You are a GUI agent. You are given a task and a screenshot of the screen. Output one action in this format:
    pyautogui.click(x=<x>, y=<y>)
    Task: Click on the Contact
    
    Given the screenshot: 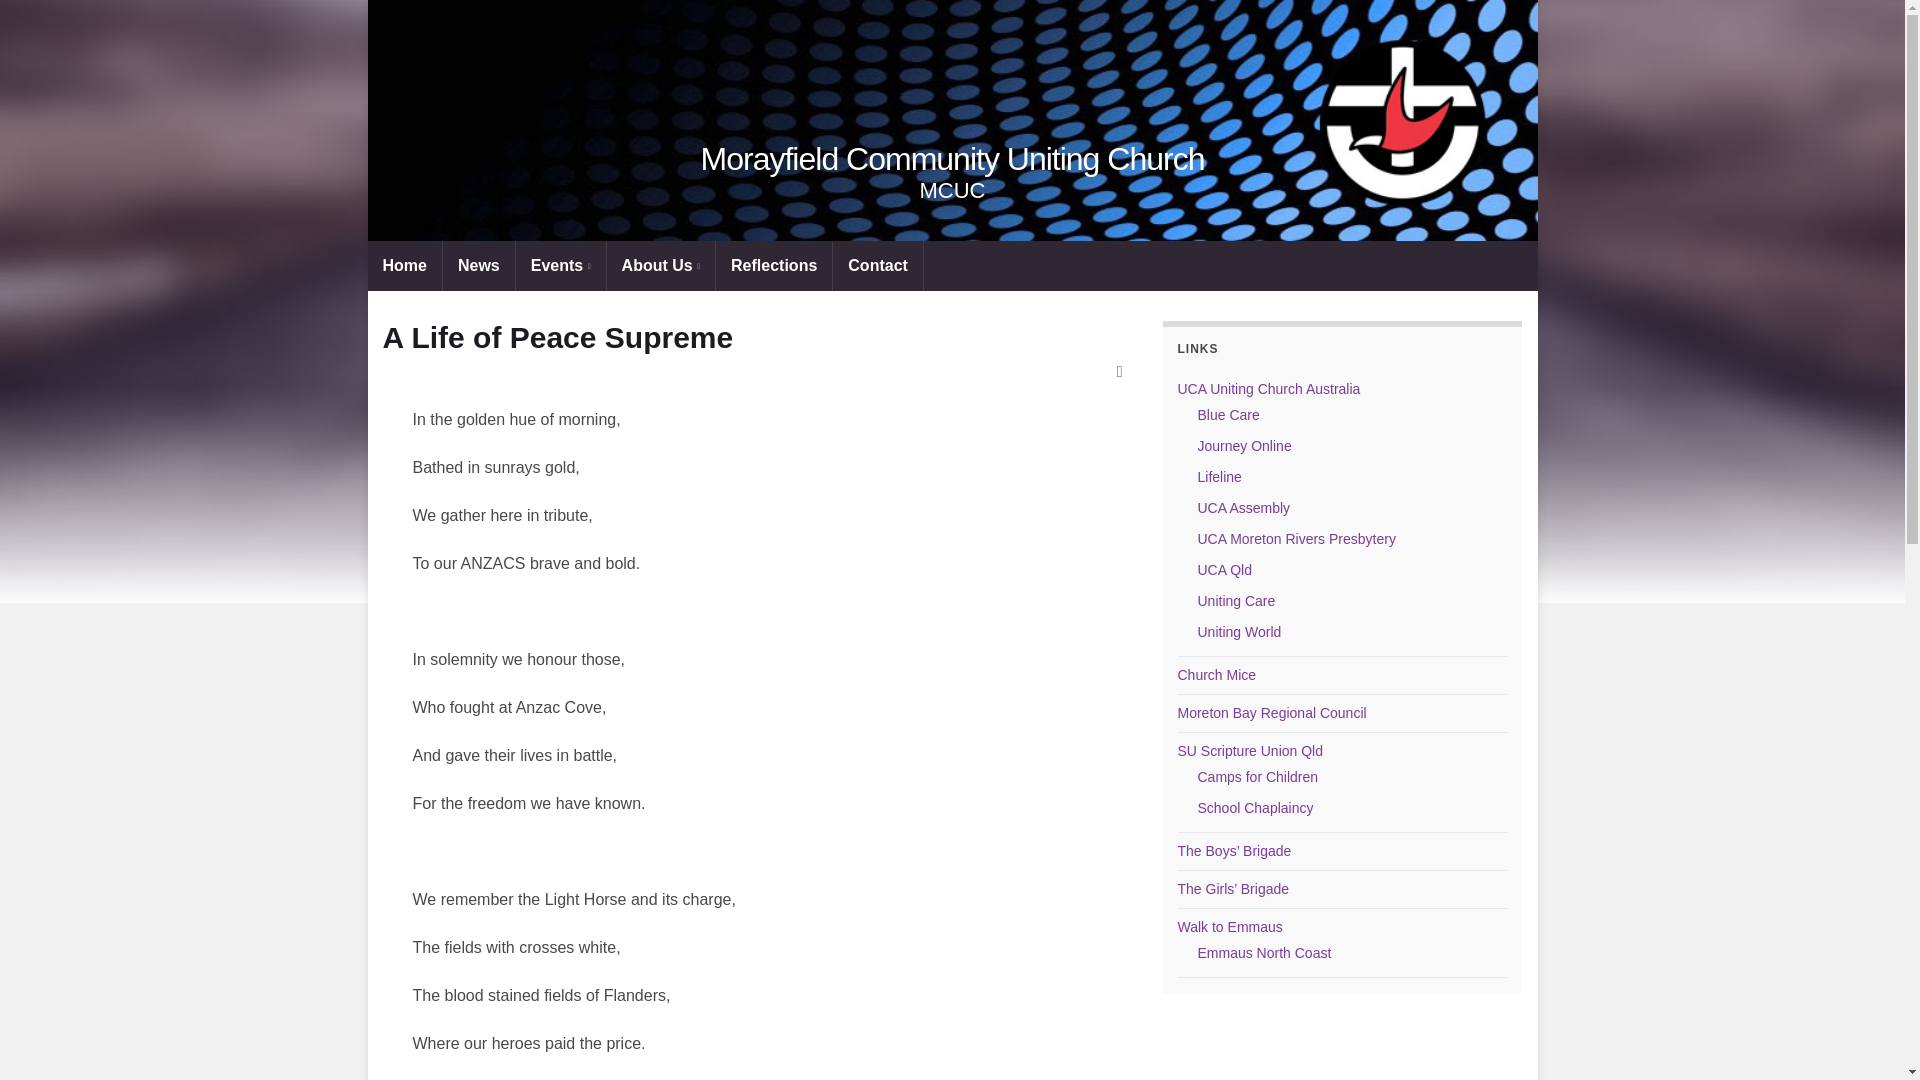 What is the action you would take?
    pyautogui.click(x=878, y=265)
    